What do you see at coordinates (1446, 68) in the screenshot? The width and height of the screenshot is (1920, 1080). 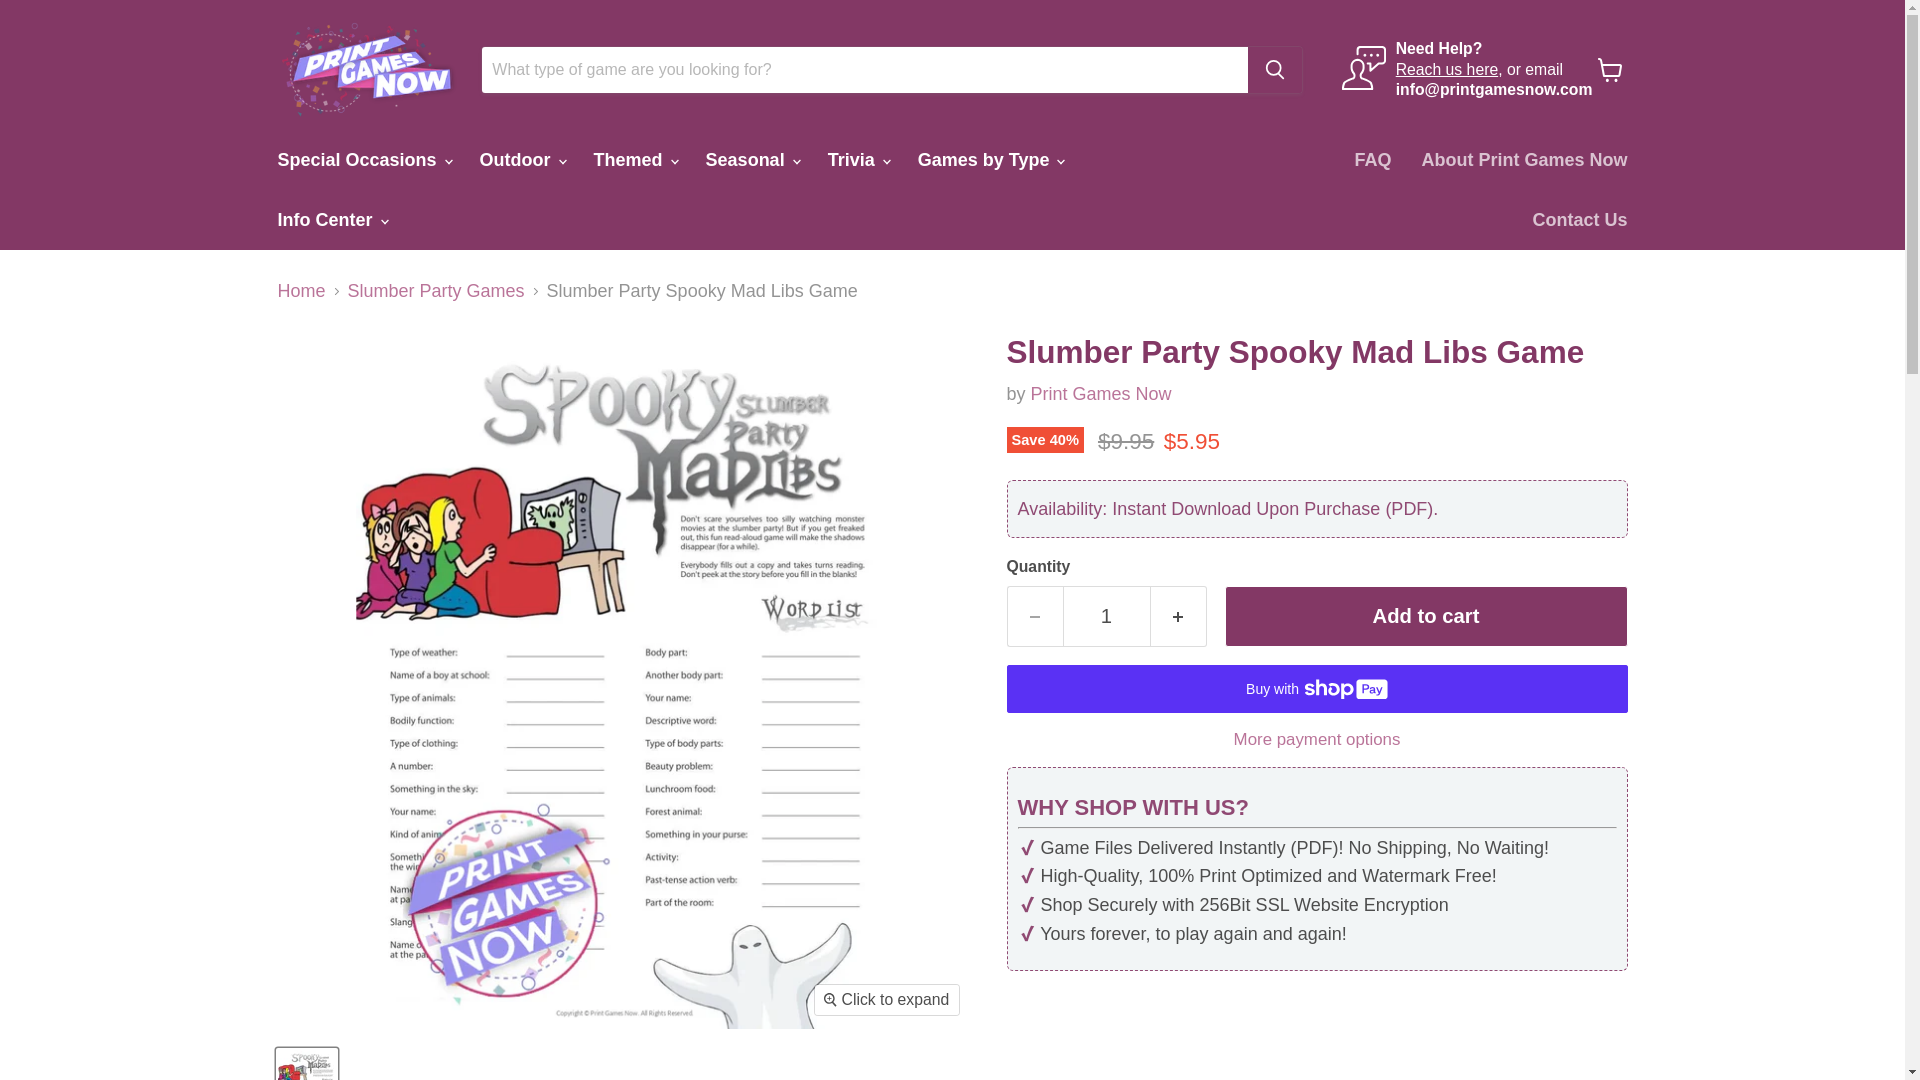 I see `Contact` at bounding box center [1446, 68].